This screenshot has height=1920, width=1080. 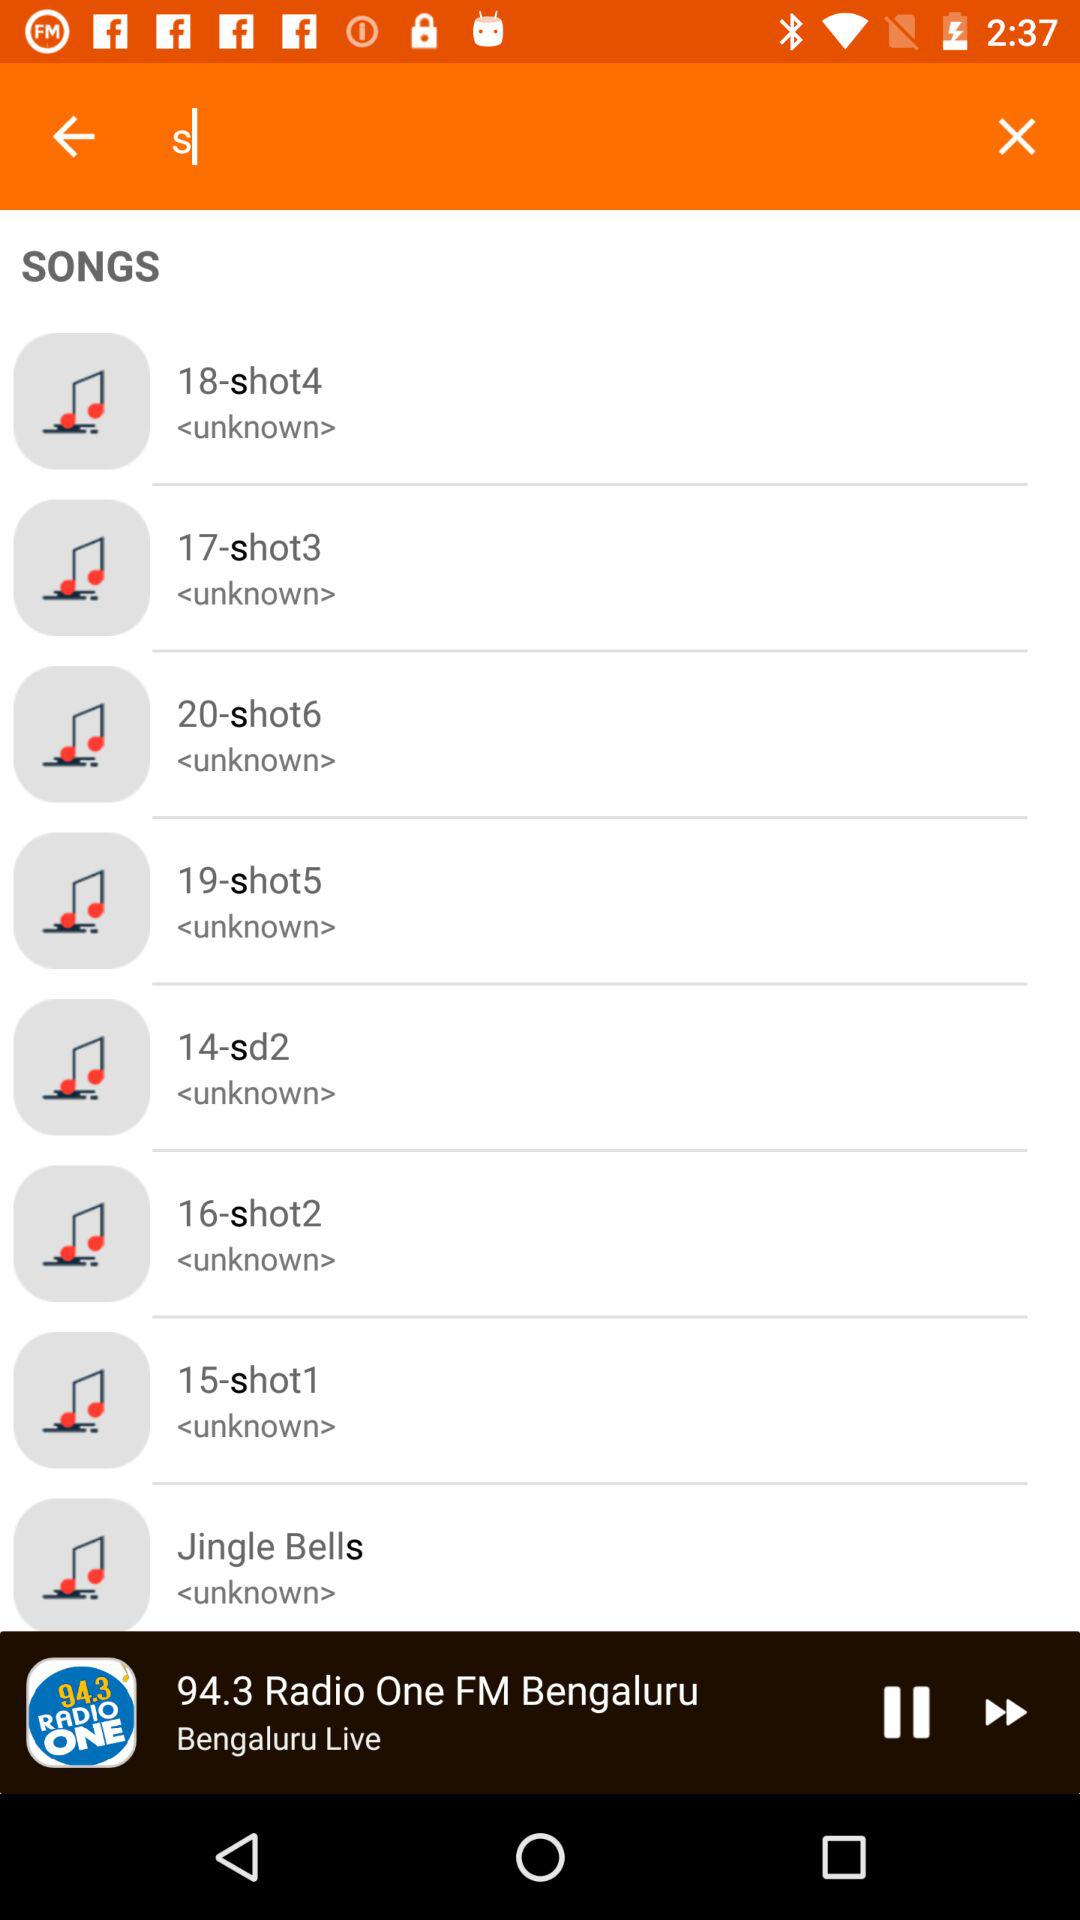 What do you see at coordinates (82, 1067) in the screenshot?
I see `select the symbol which is to the left 14sd2` at bounding box center [82, 1067].